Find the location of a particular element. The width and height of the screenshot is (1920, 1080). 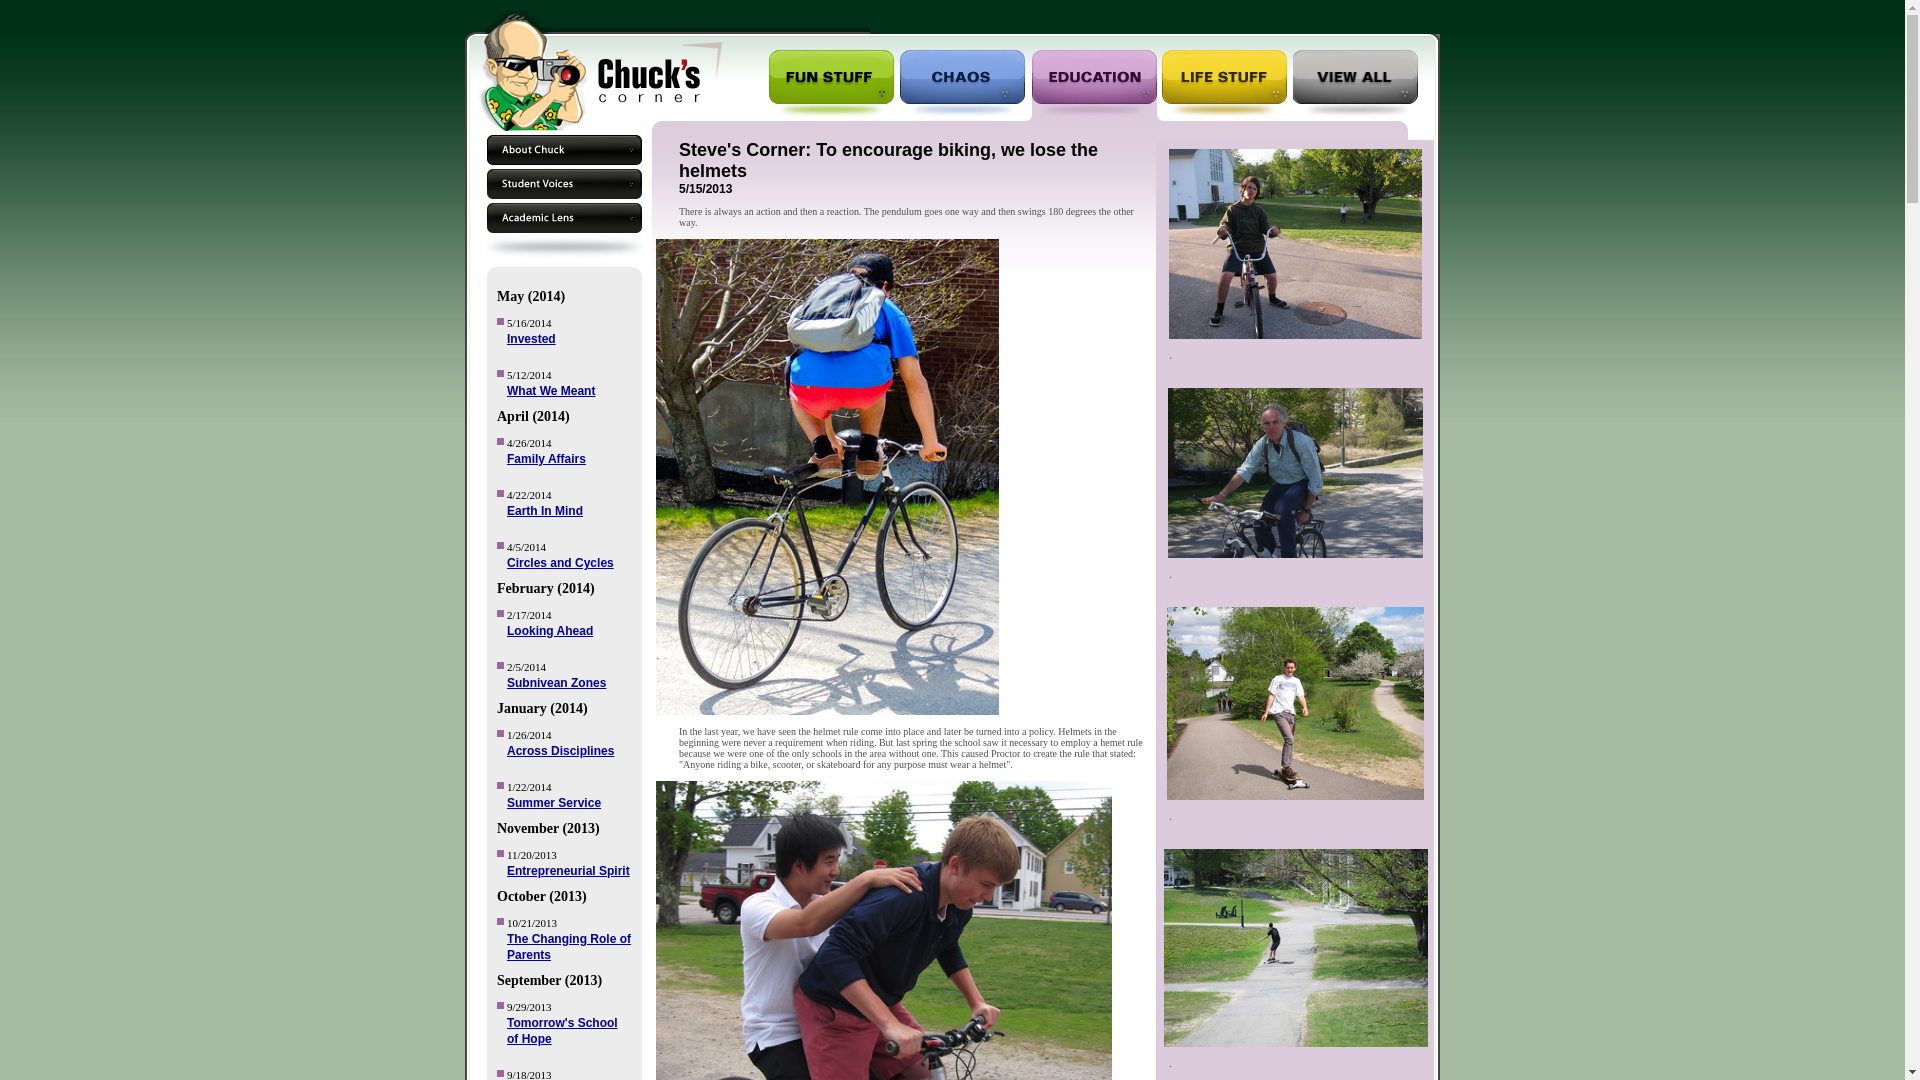

Admissions is located at coordinates (910, 21).